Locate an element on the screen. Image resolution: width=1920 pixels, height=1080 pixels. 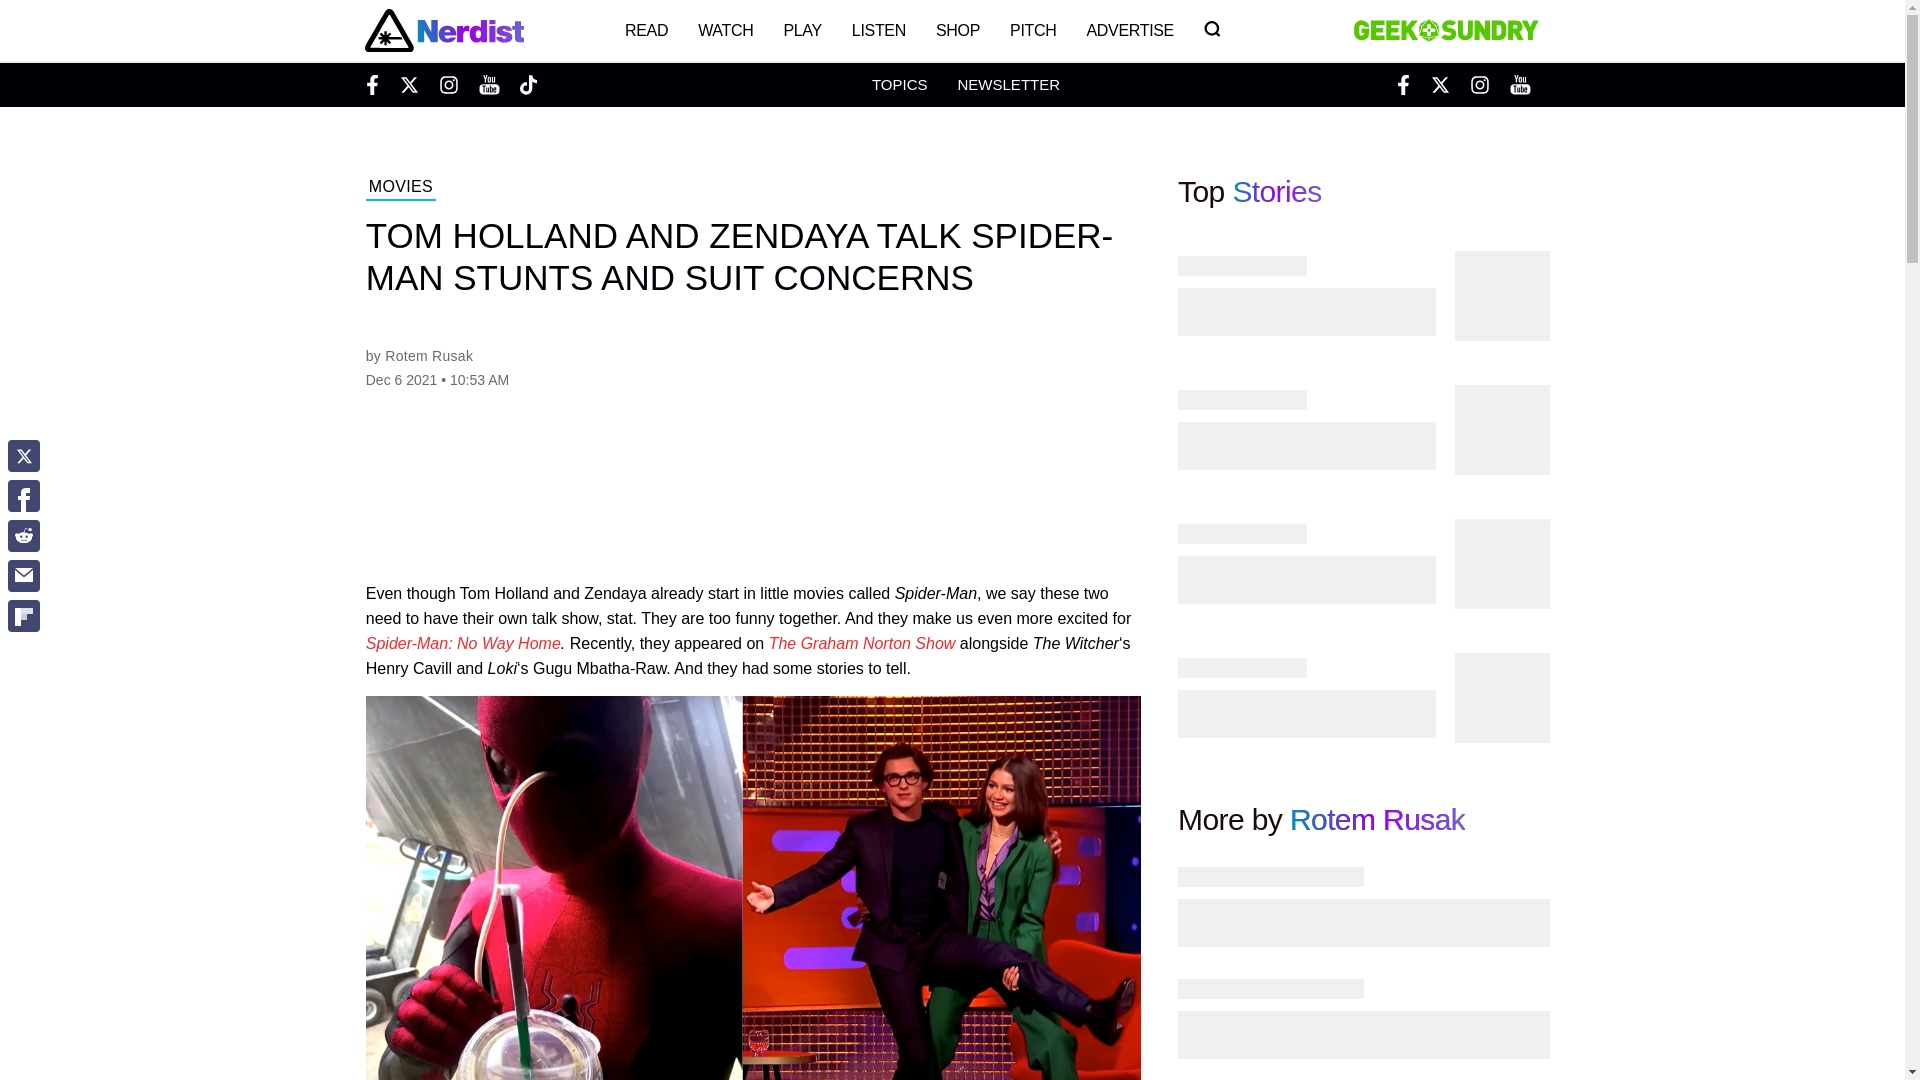
READ is located at coordinates (646, 30).